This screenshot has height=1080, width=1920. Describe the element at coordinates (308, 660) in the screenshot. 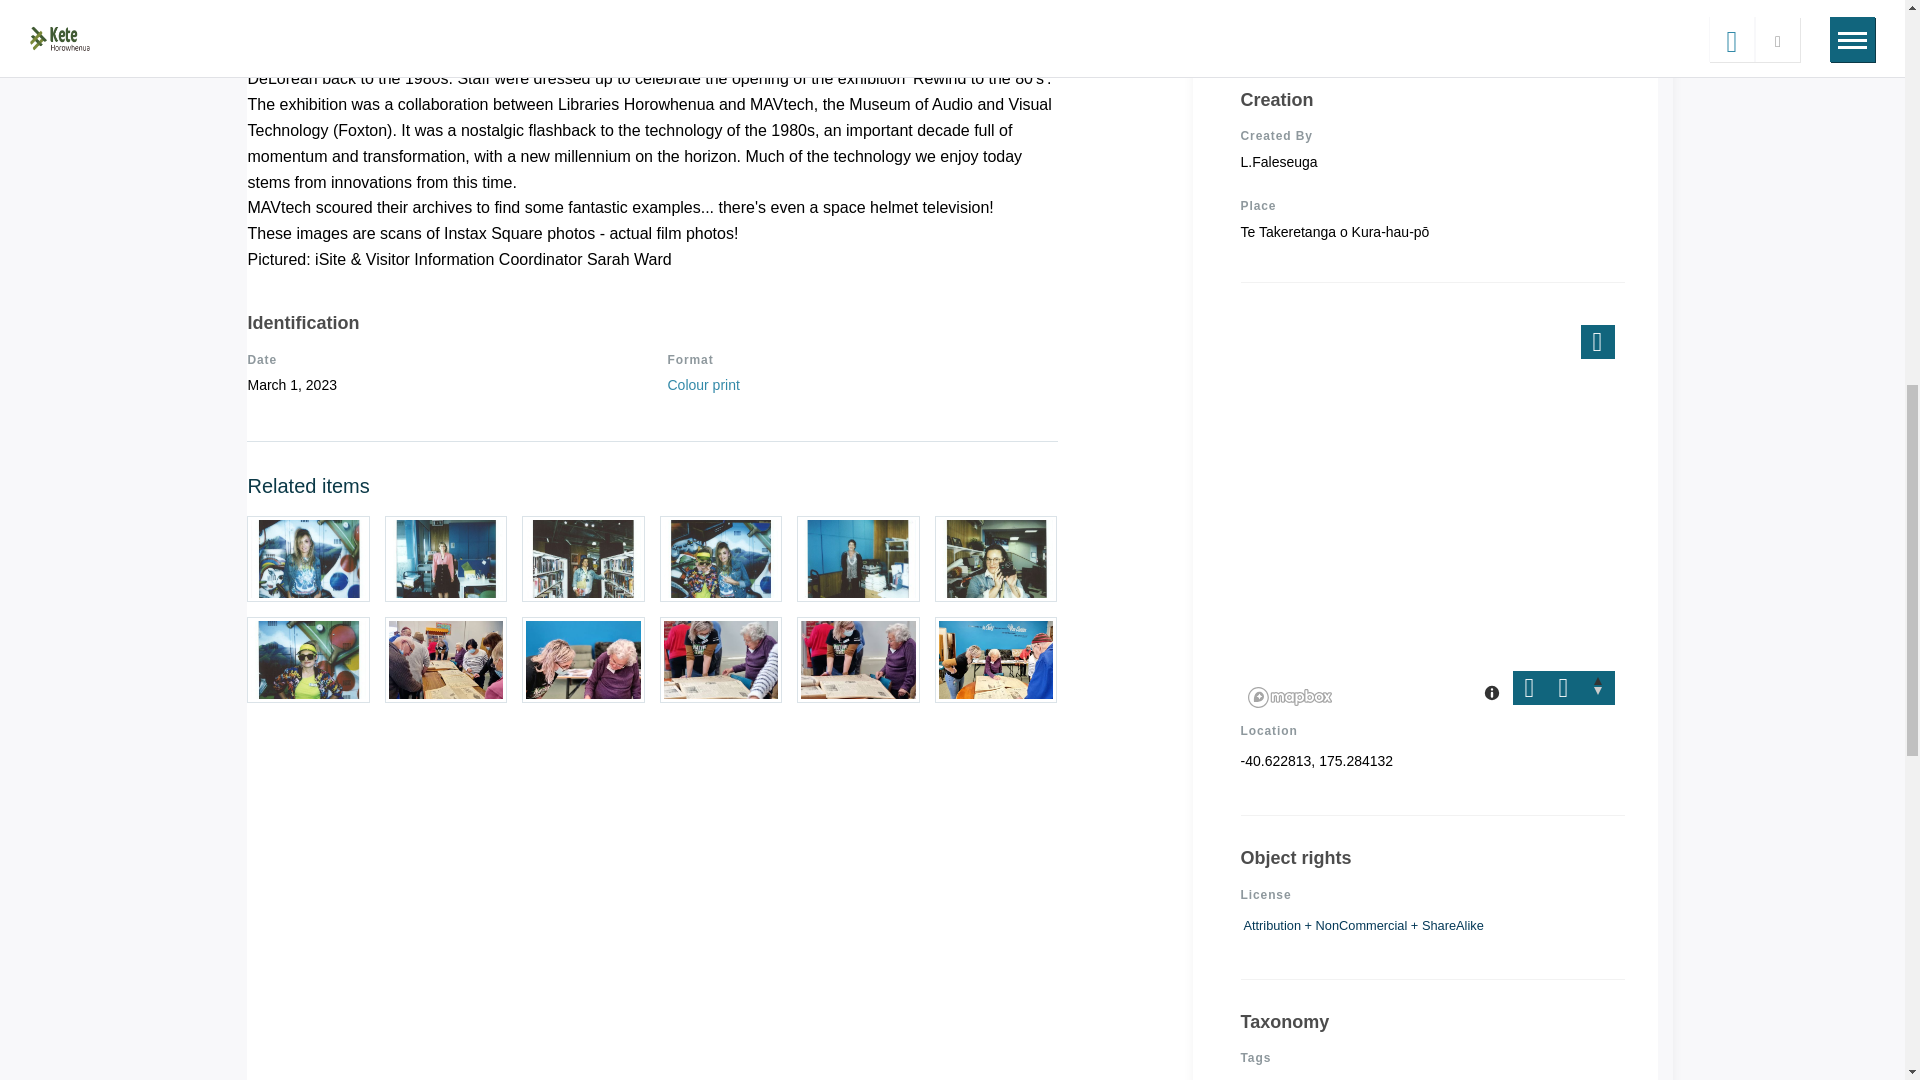

I see `Rewind to the 80's - staff dress-up day` at that location.